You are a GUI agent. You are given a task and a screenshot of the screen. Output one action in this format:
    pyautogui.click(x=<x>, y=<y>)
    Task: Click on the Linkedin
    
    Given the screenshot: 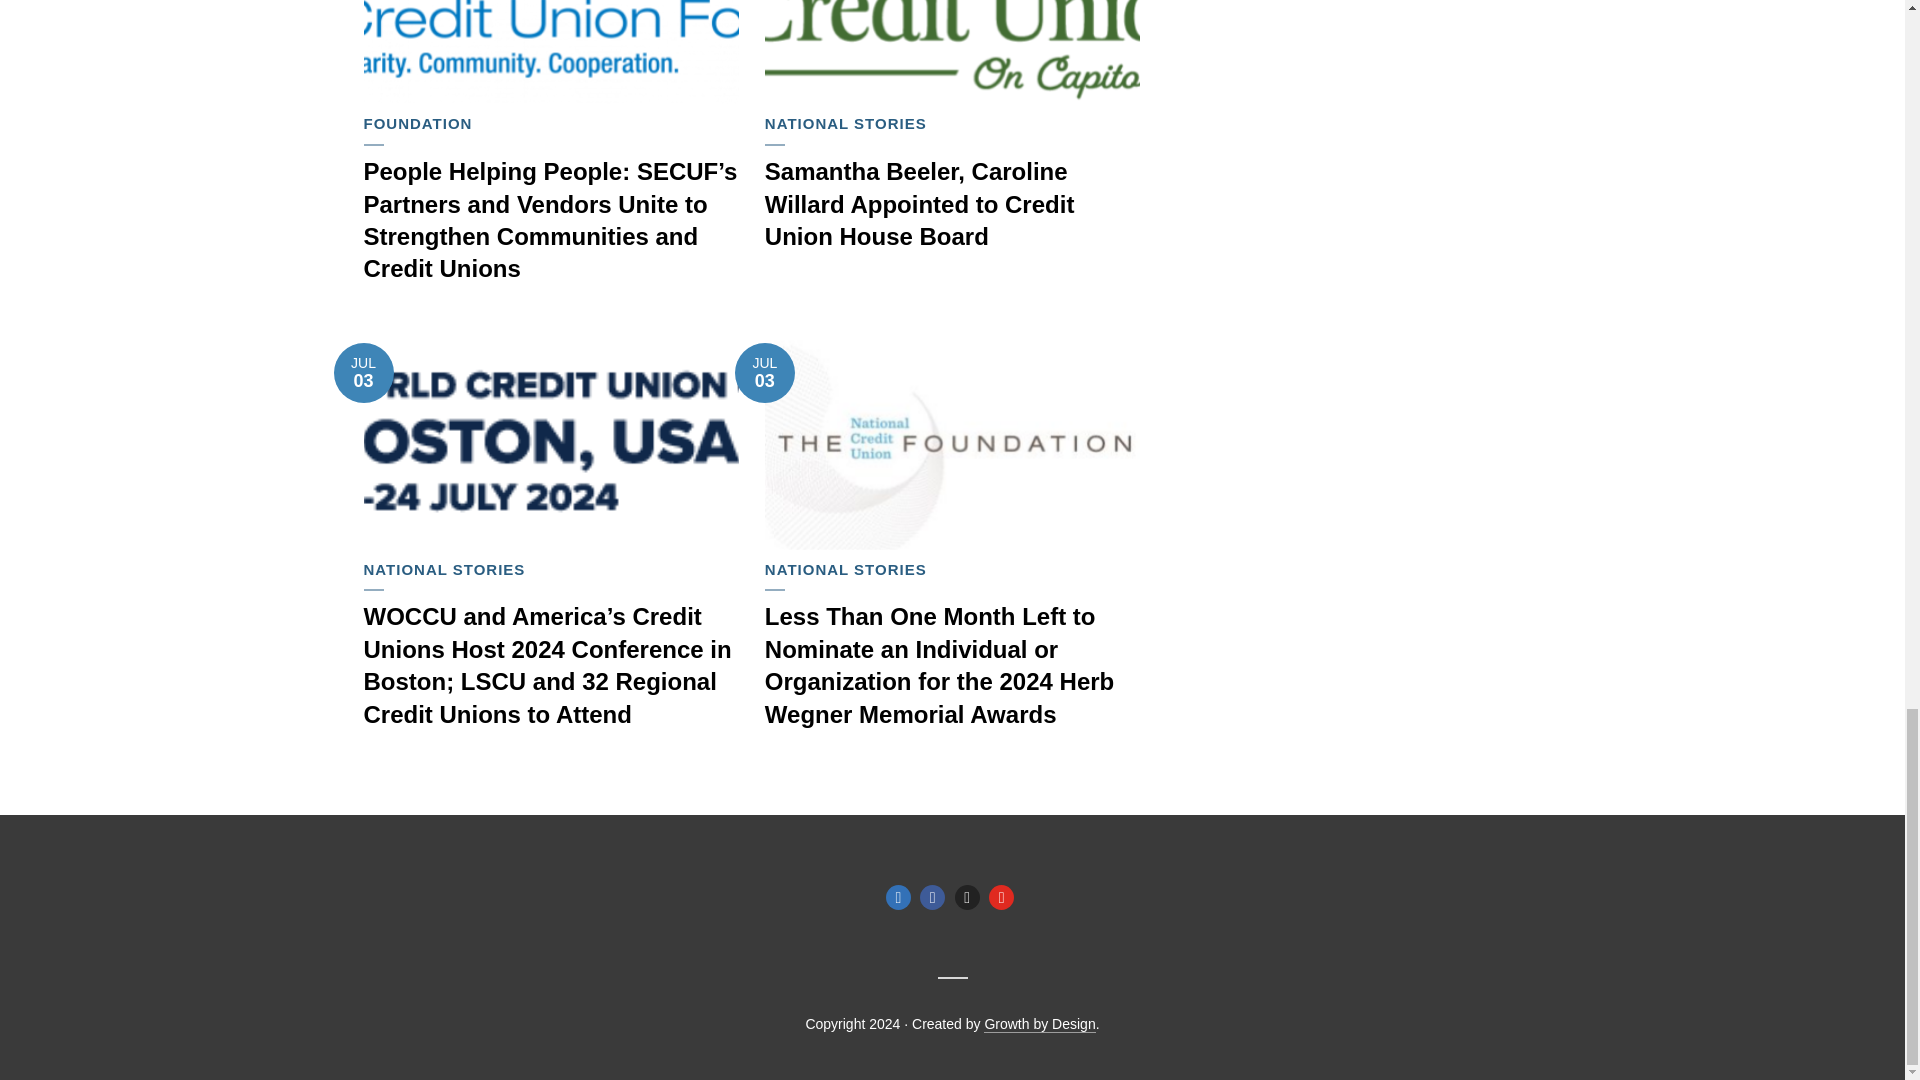 What is the action you would take?
    pyautogui.click(x=898, y=897)
    